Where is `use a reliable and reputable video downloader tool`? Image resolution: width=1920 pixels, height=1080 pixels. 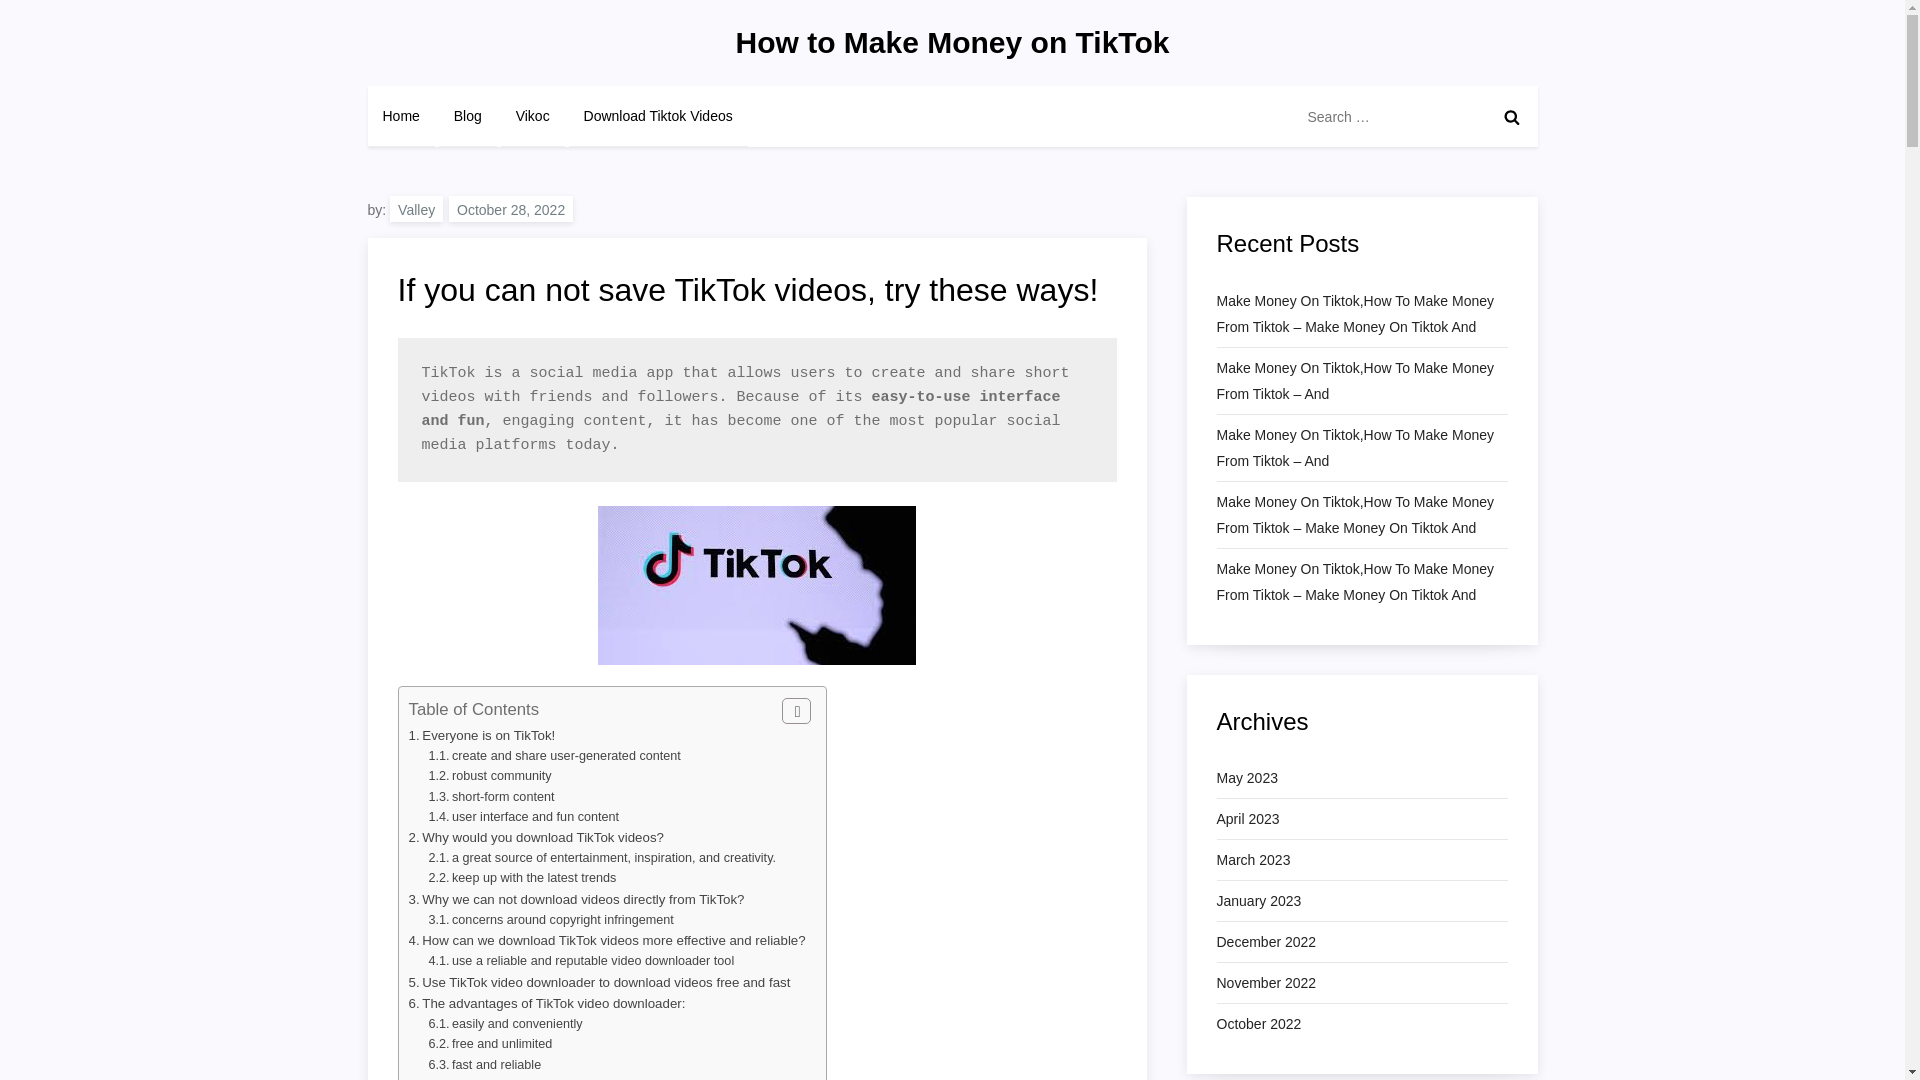
use a reliable and reputable video downloader tool is located at coordinates (592, 960).